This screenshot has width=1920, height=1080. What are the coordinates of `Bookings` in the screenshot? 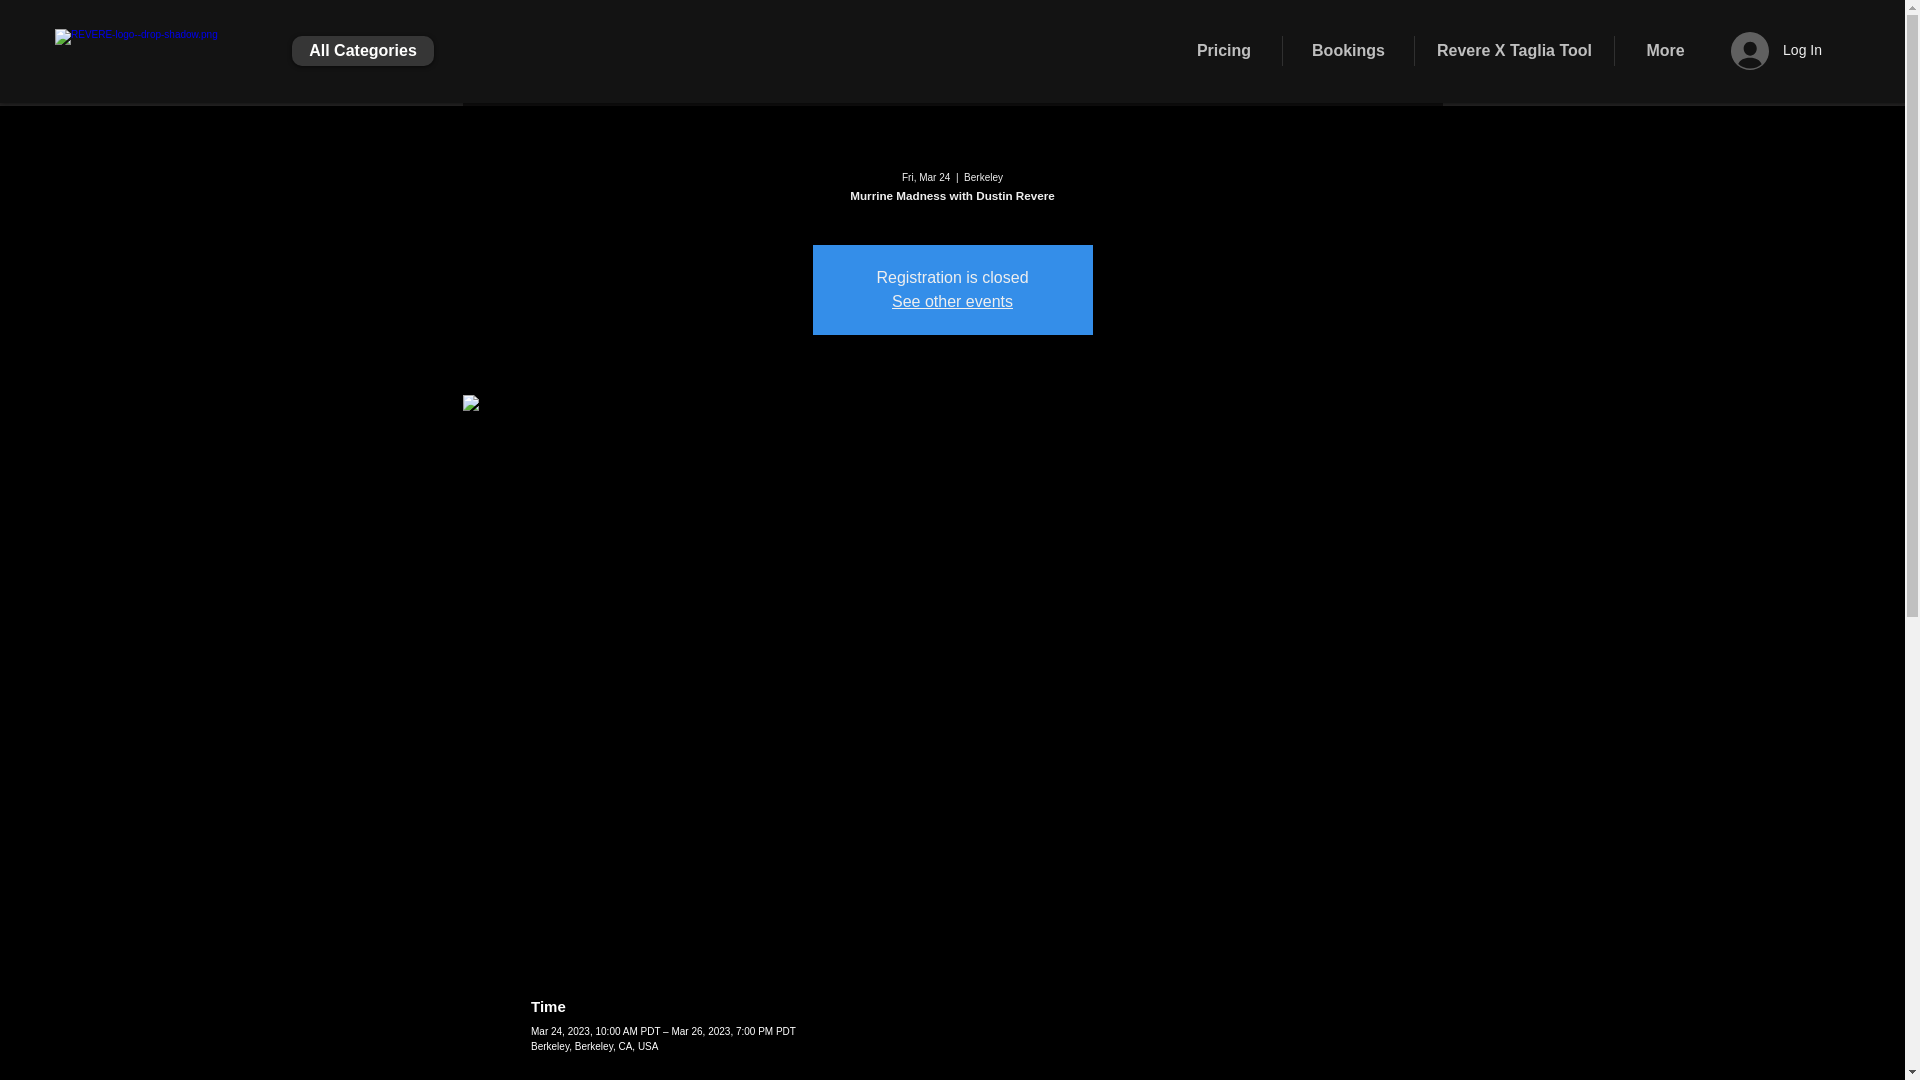 It's located at (1348, 50).